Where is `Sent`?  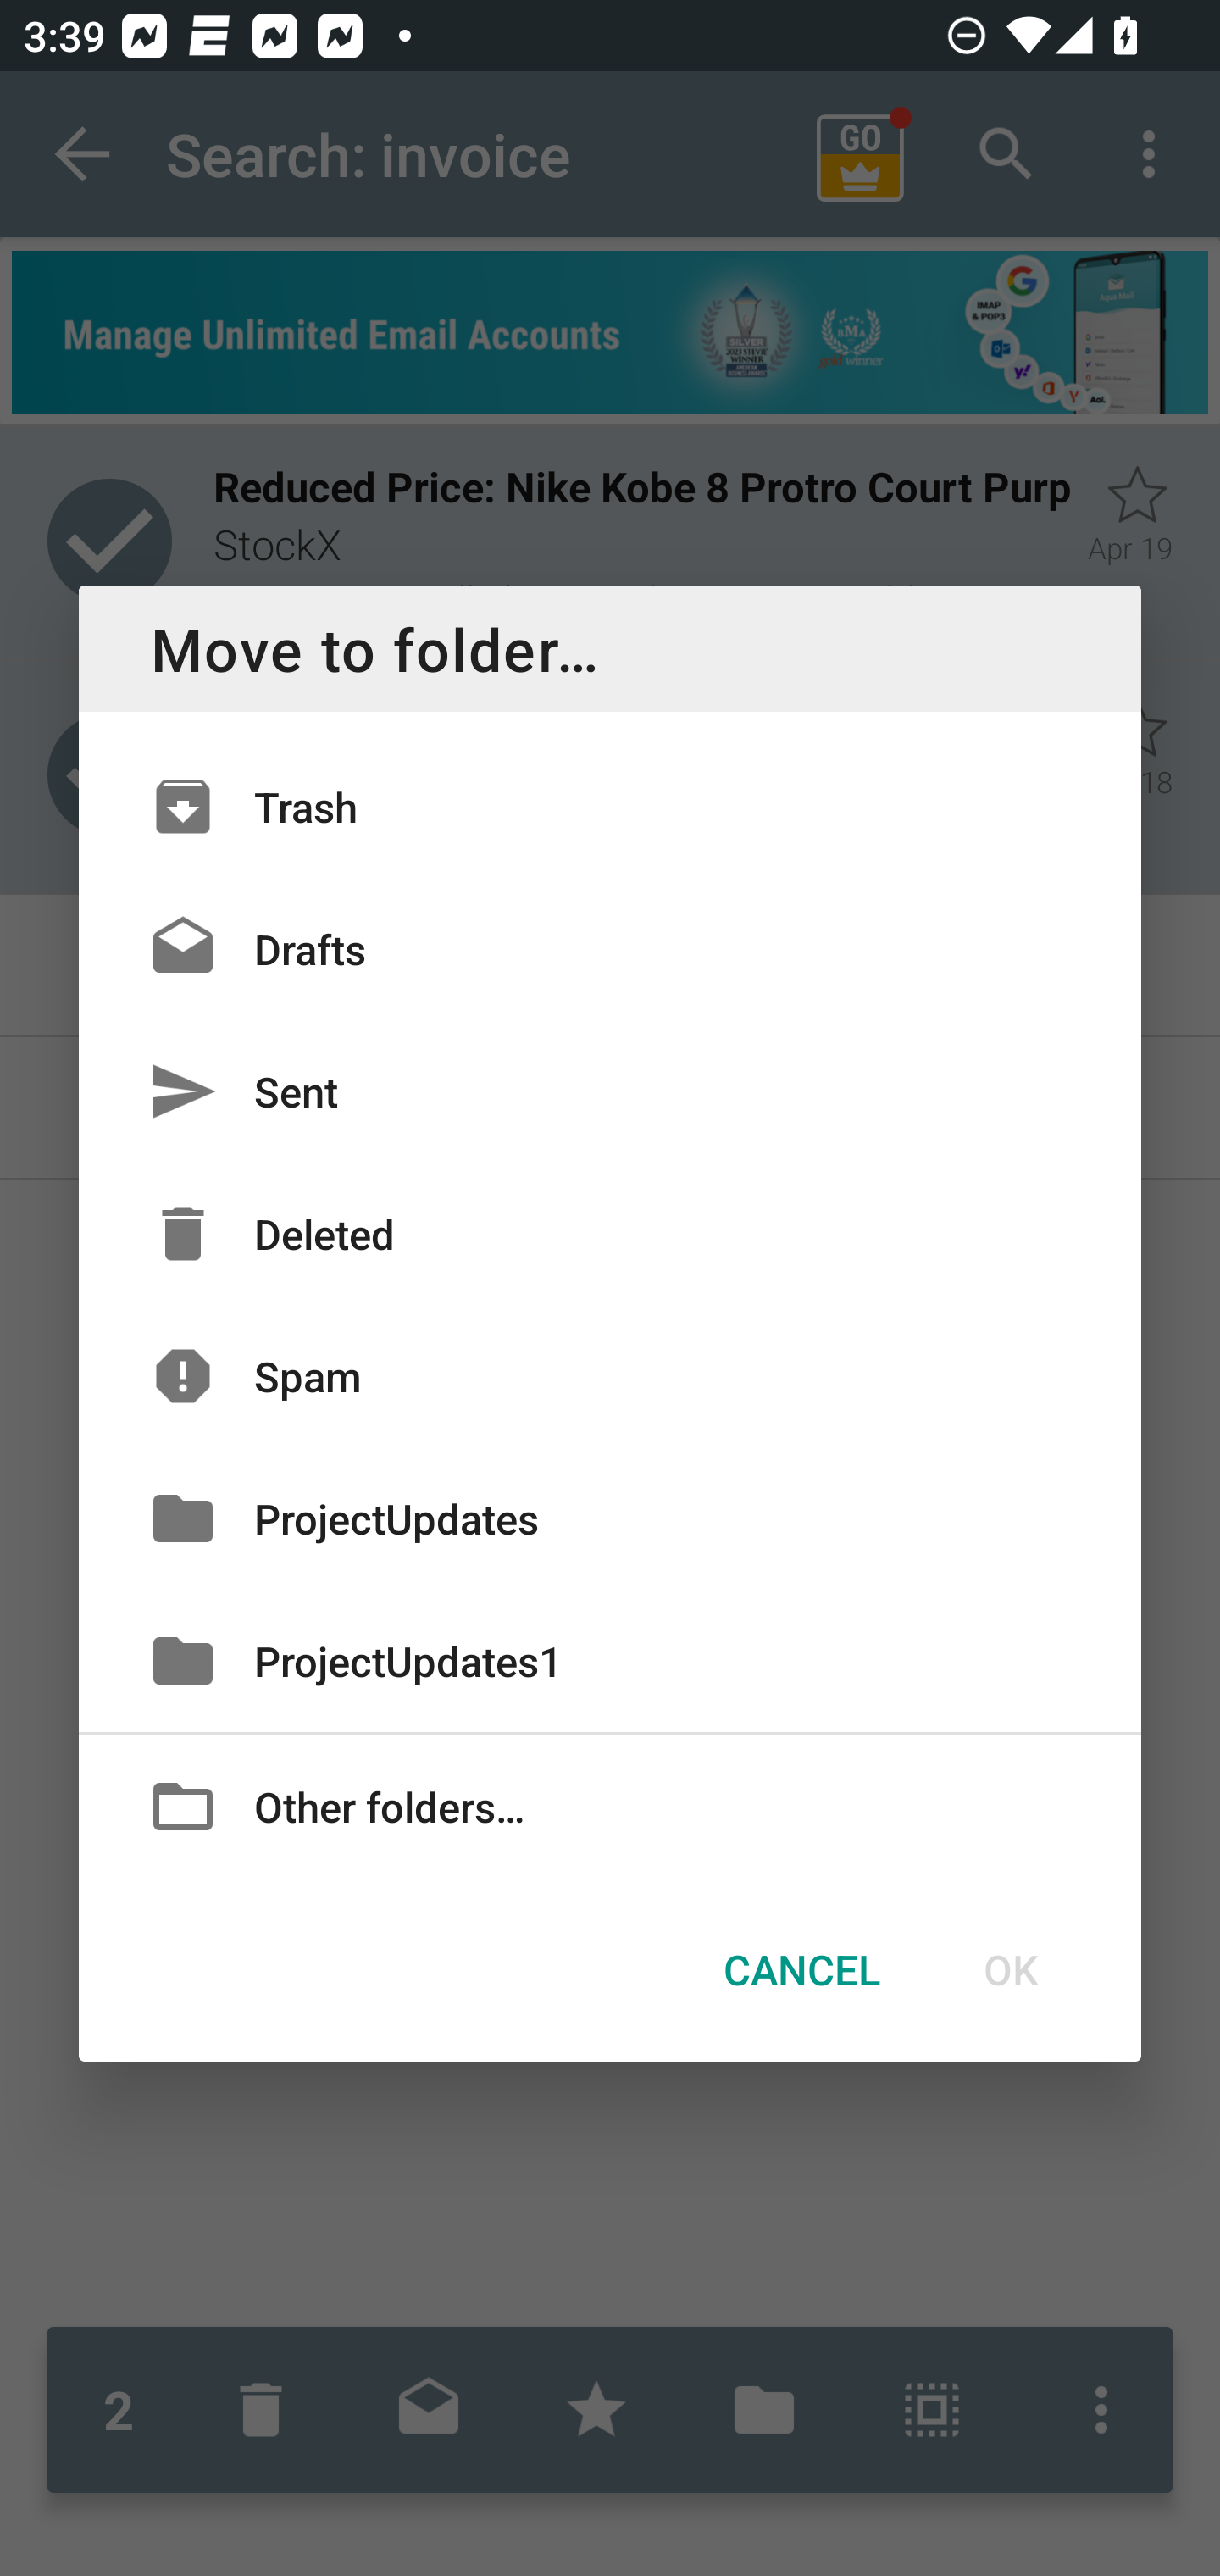
Sent is located at coordinates (610, 1091).